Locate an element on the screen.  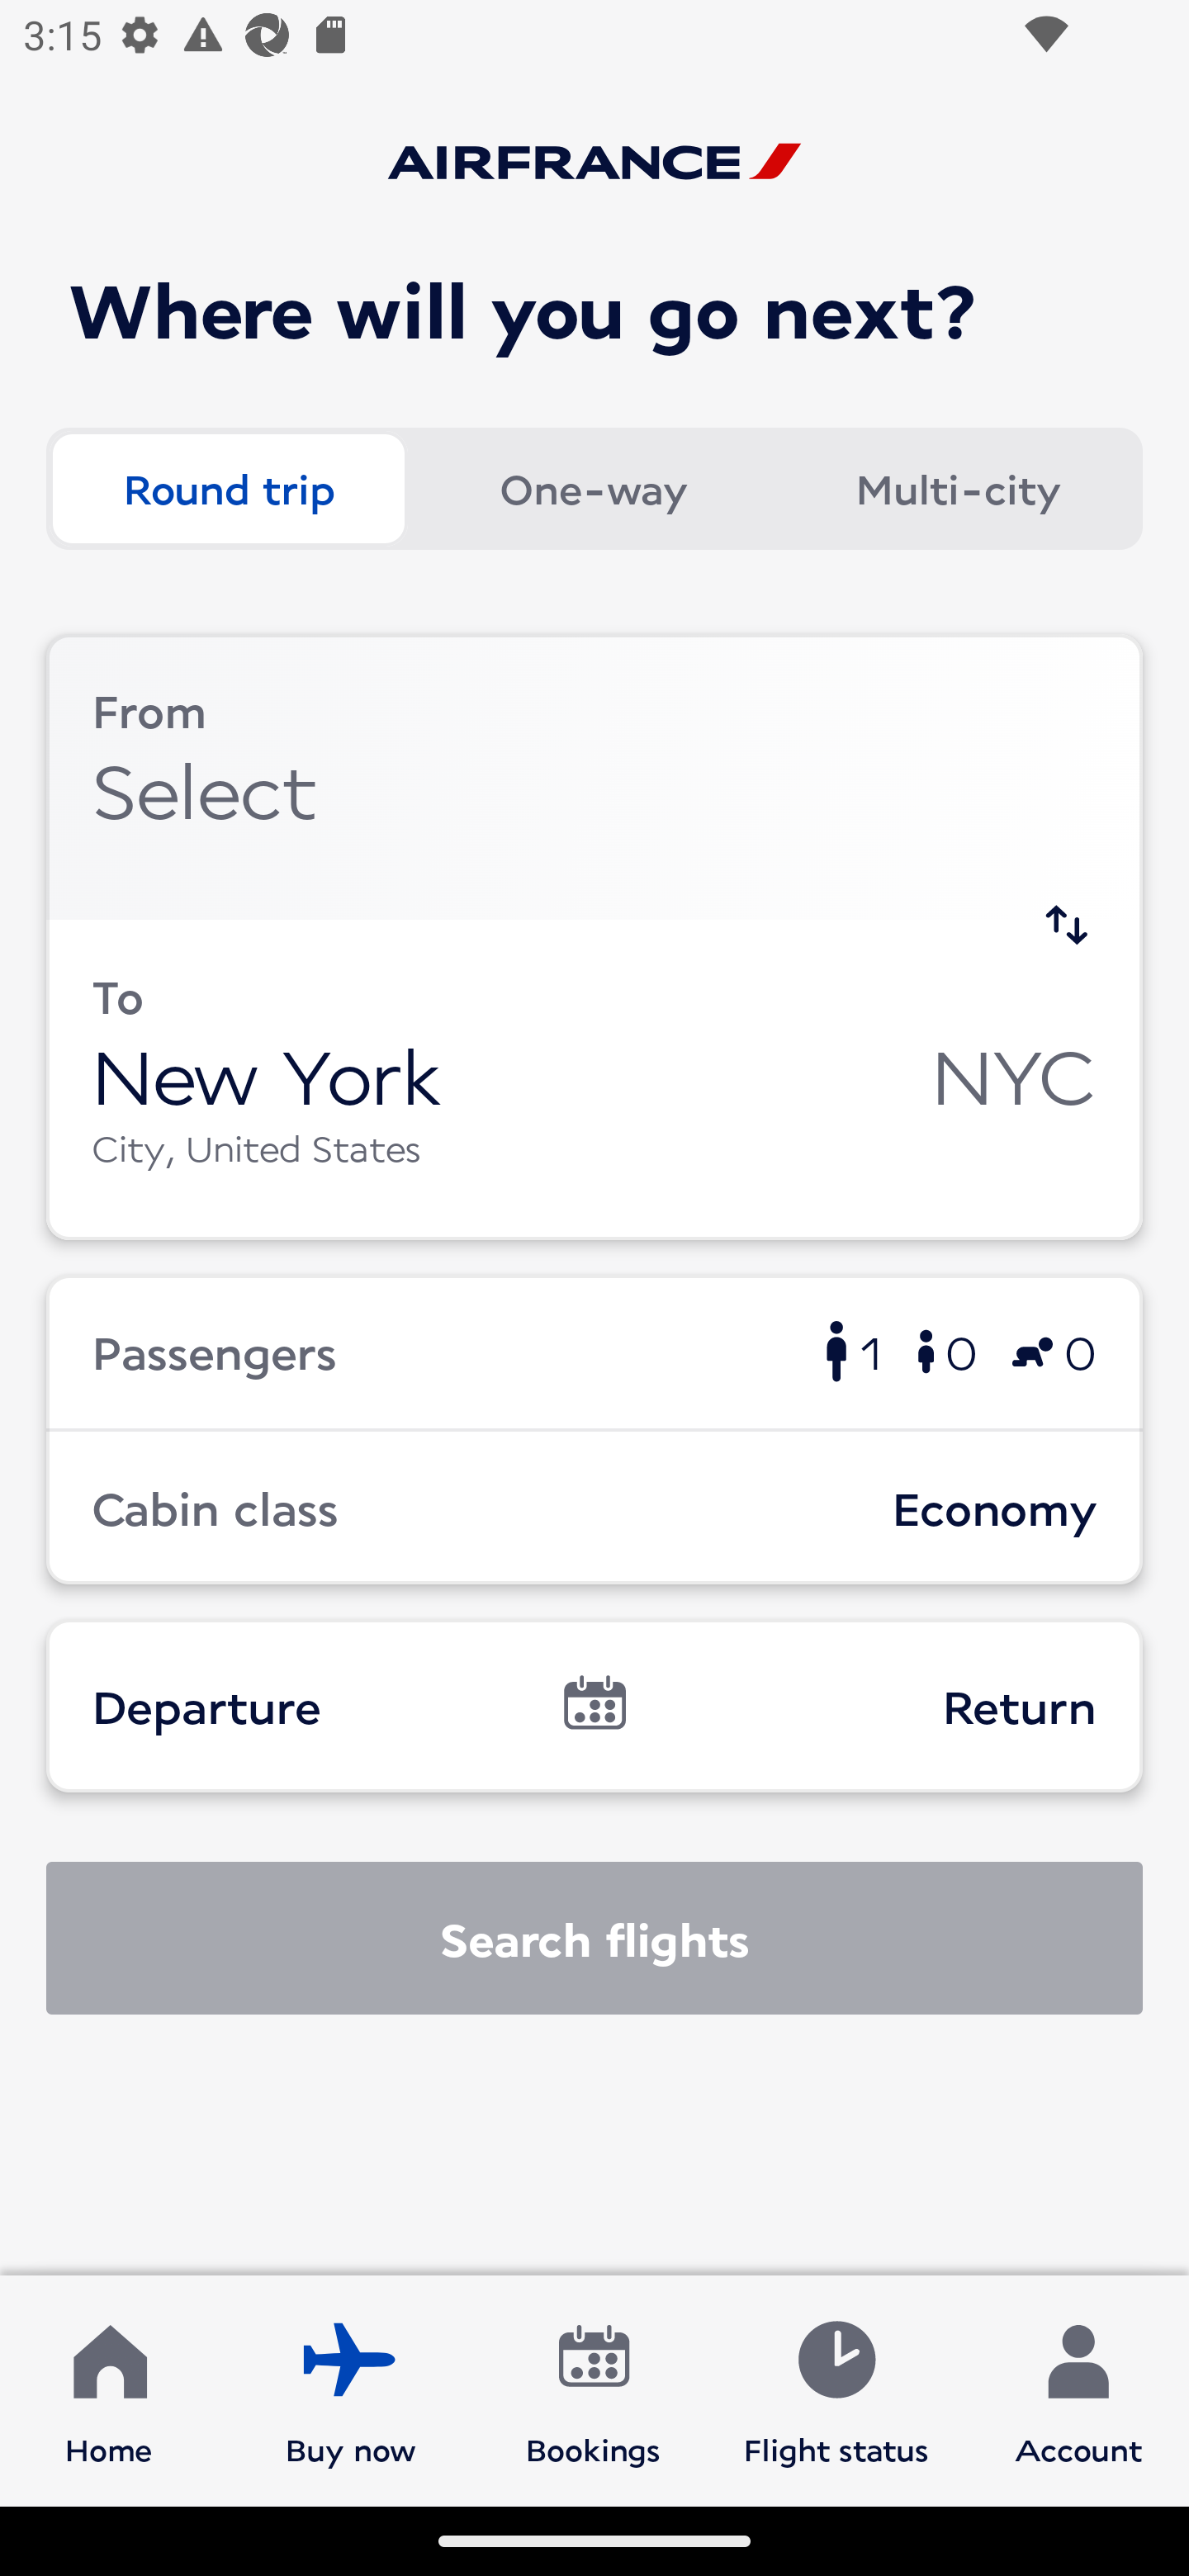
One-way is located at coordinates (593, 489).